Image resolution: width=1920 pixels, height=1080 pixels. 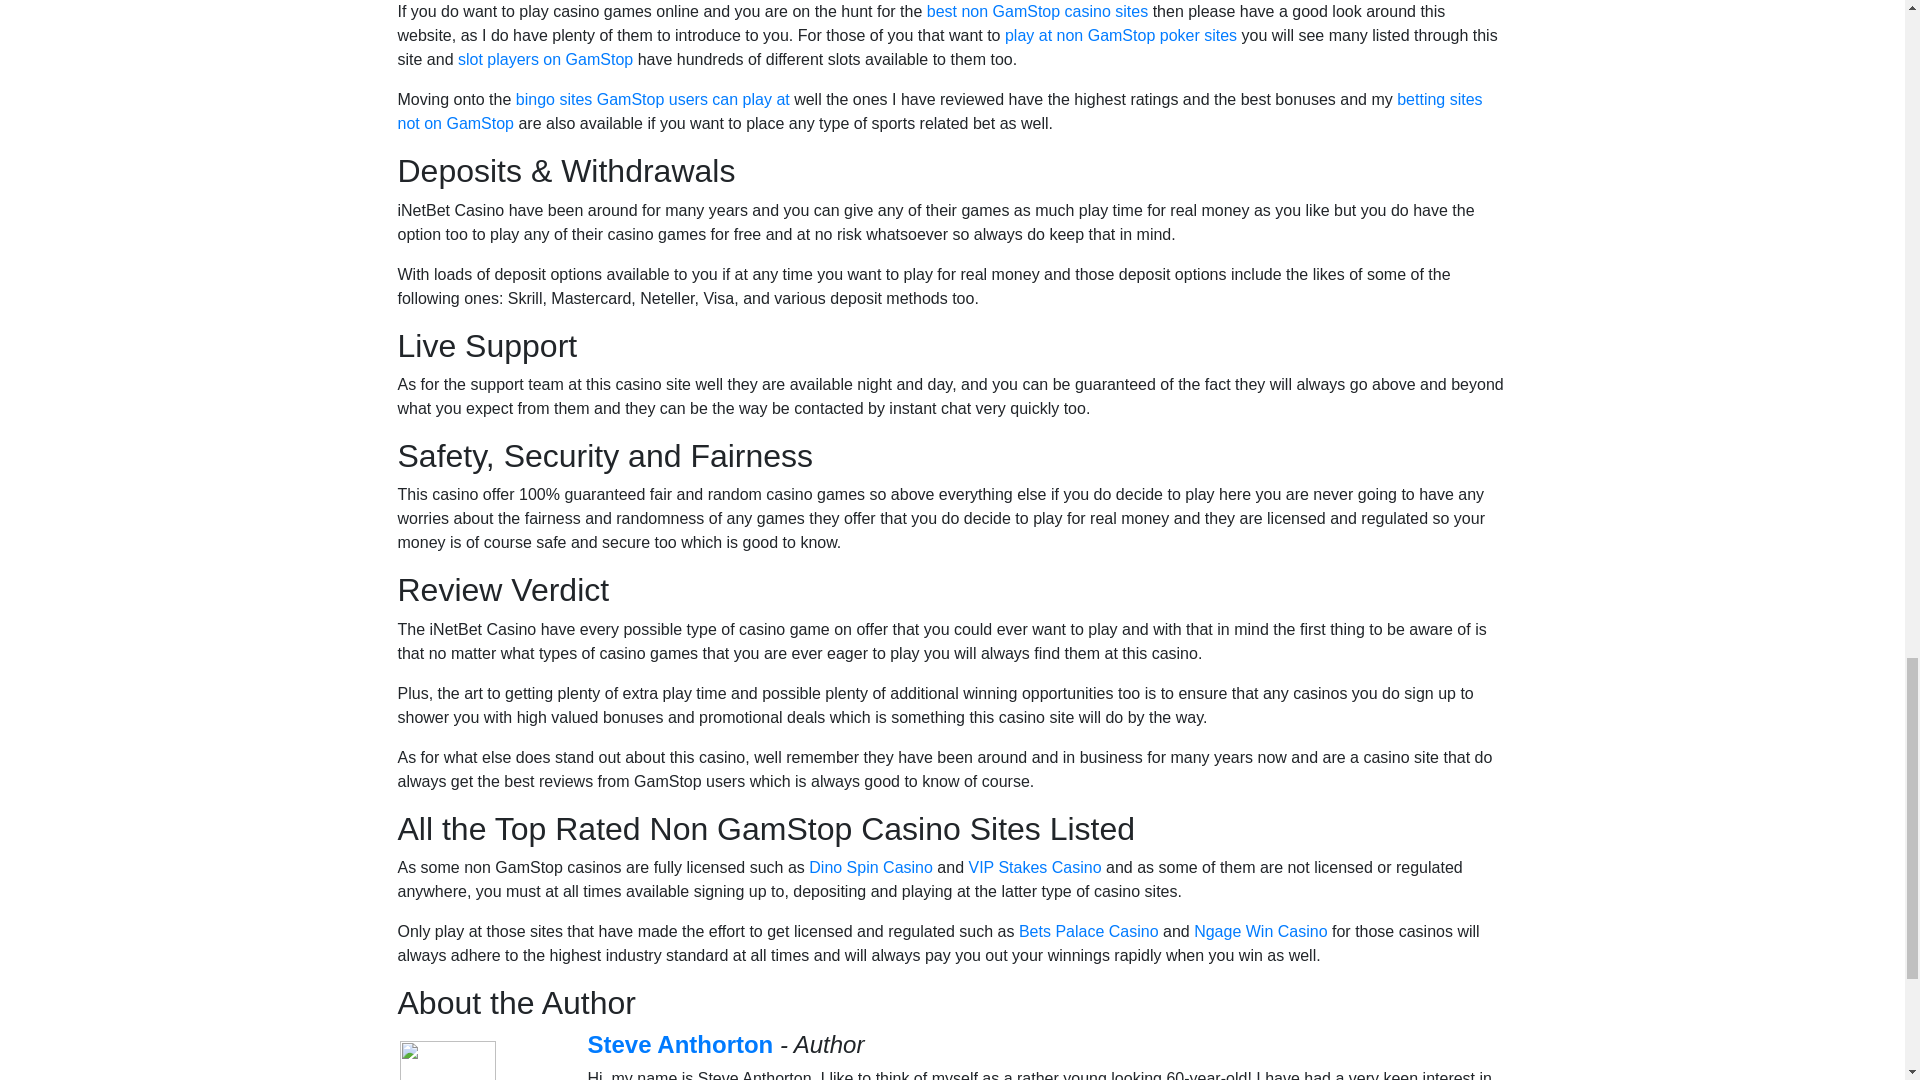 What do you see at coordinates (680, 1044) in the screenshot?
I see `Steve Anthorton` at bounding box center [680, 1044].